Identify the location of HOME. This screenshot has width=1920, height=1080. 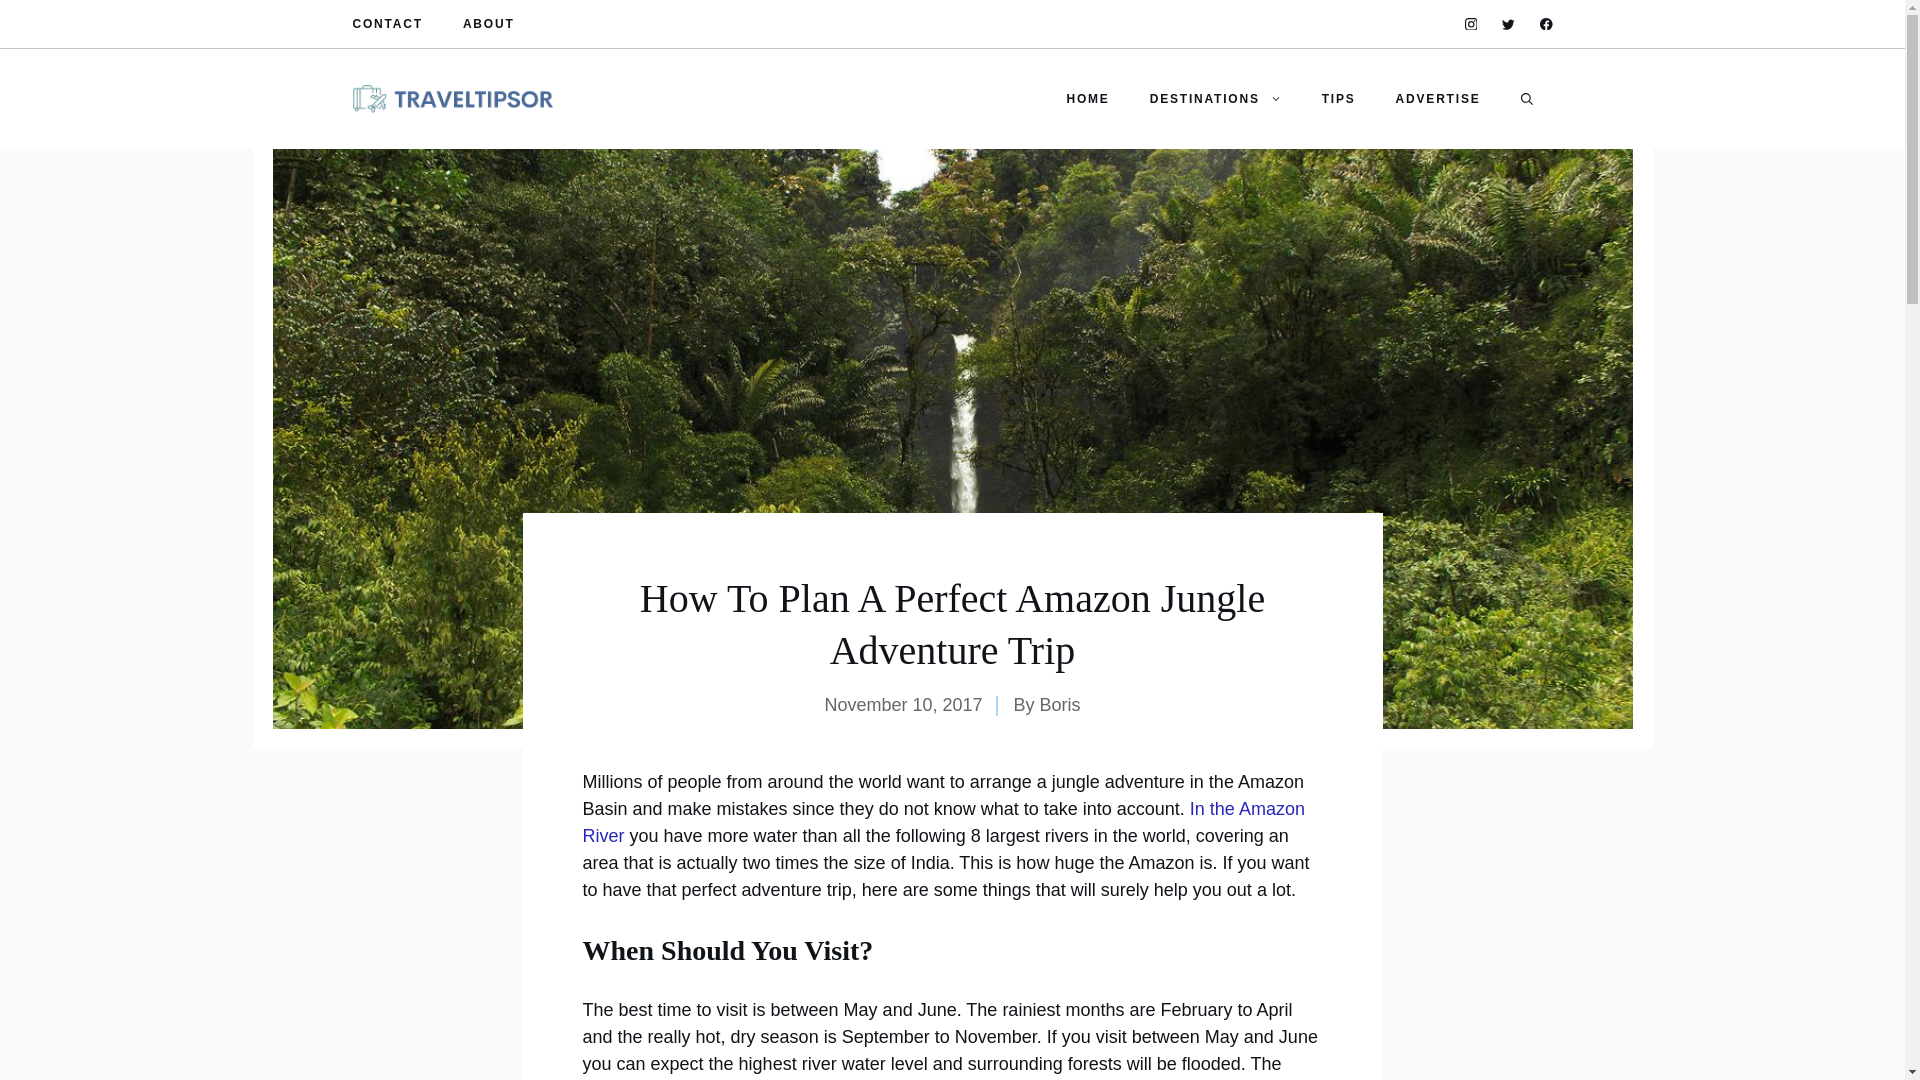
(1087, 98).